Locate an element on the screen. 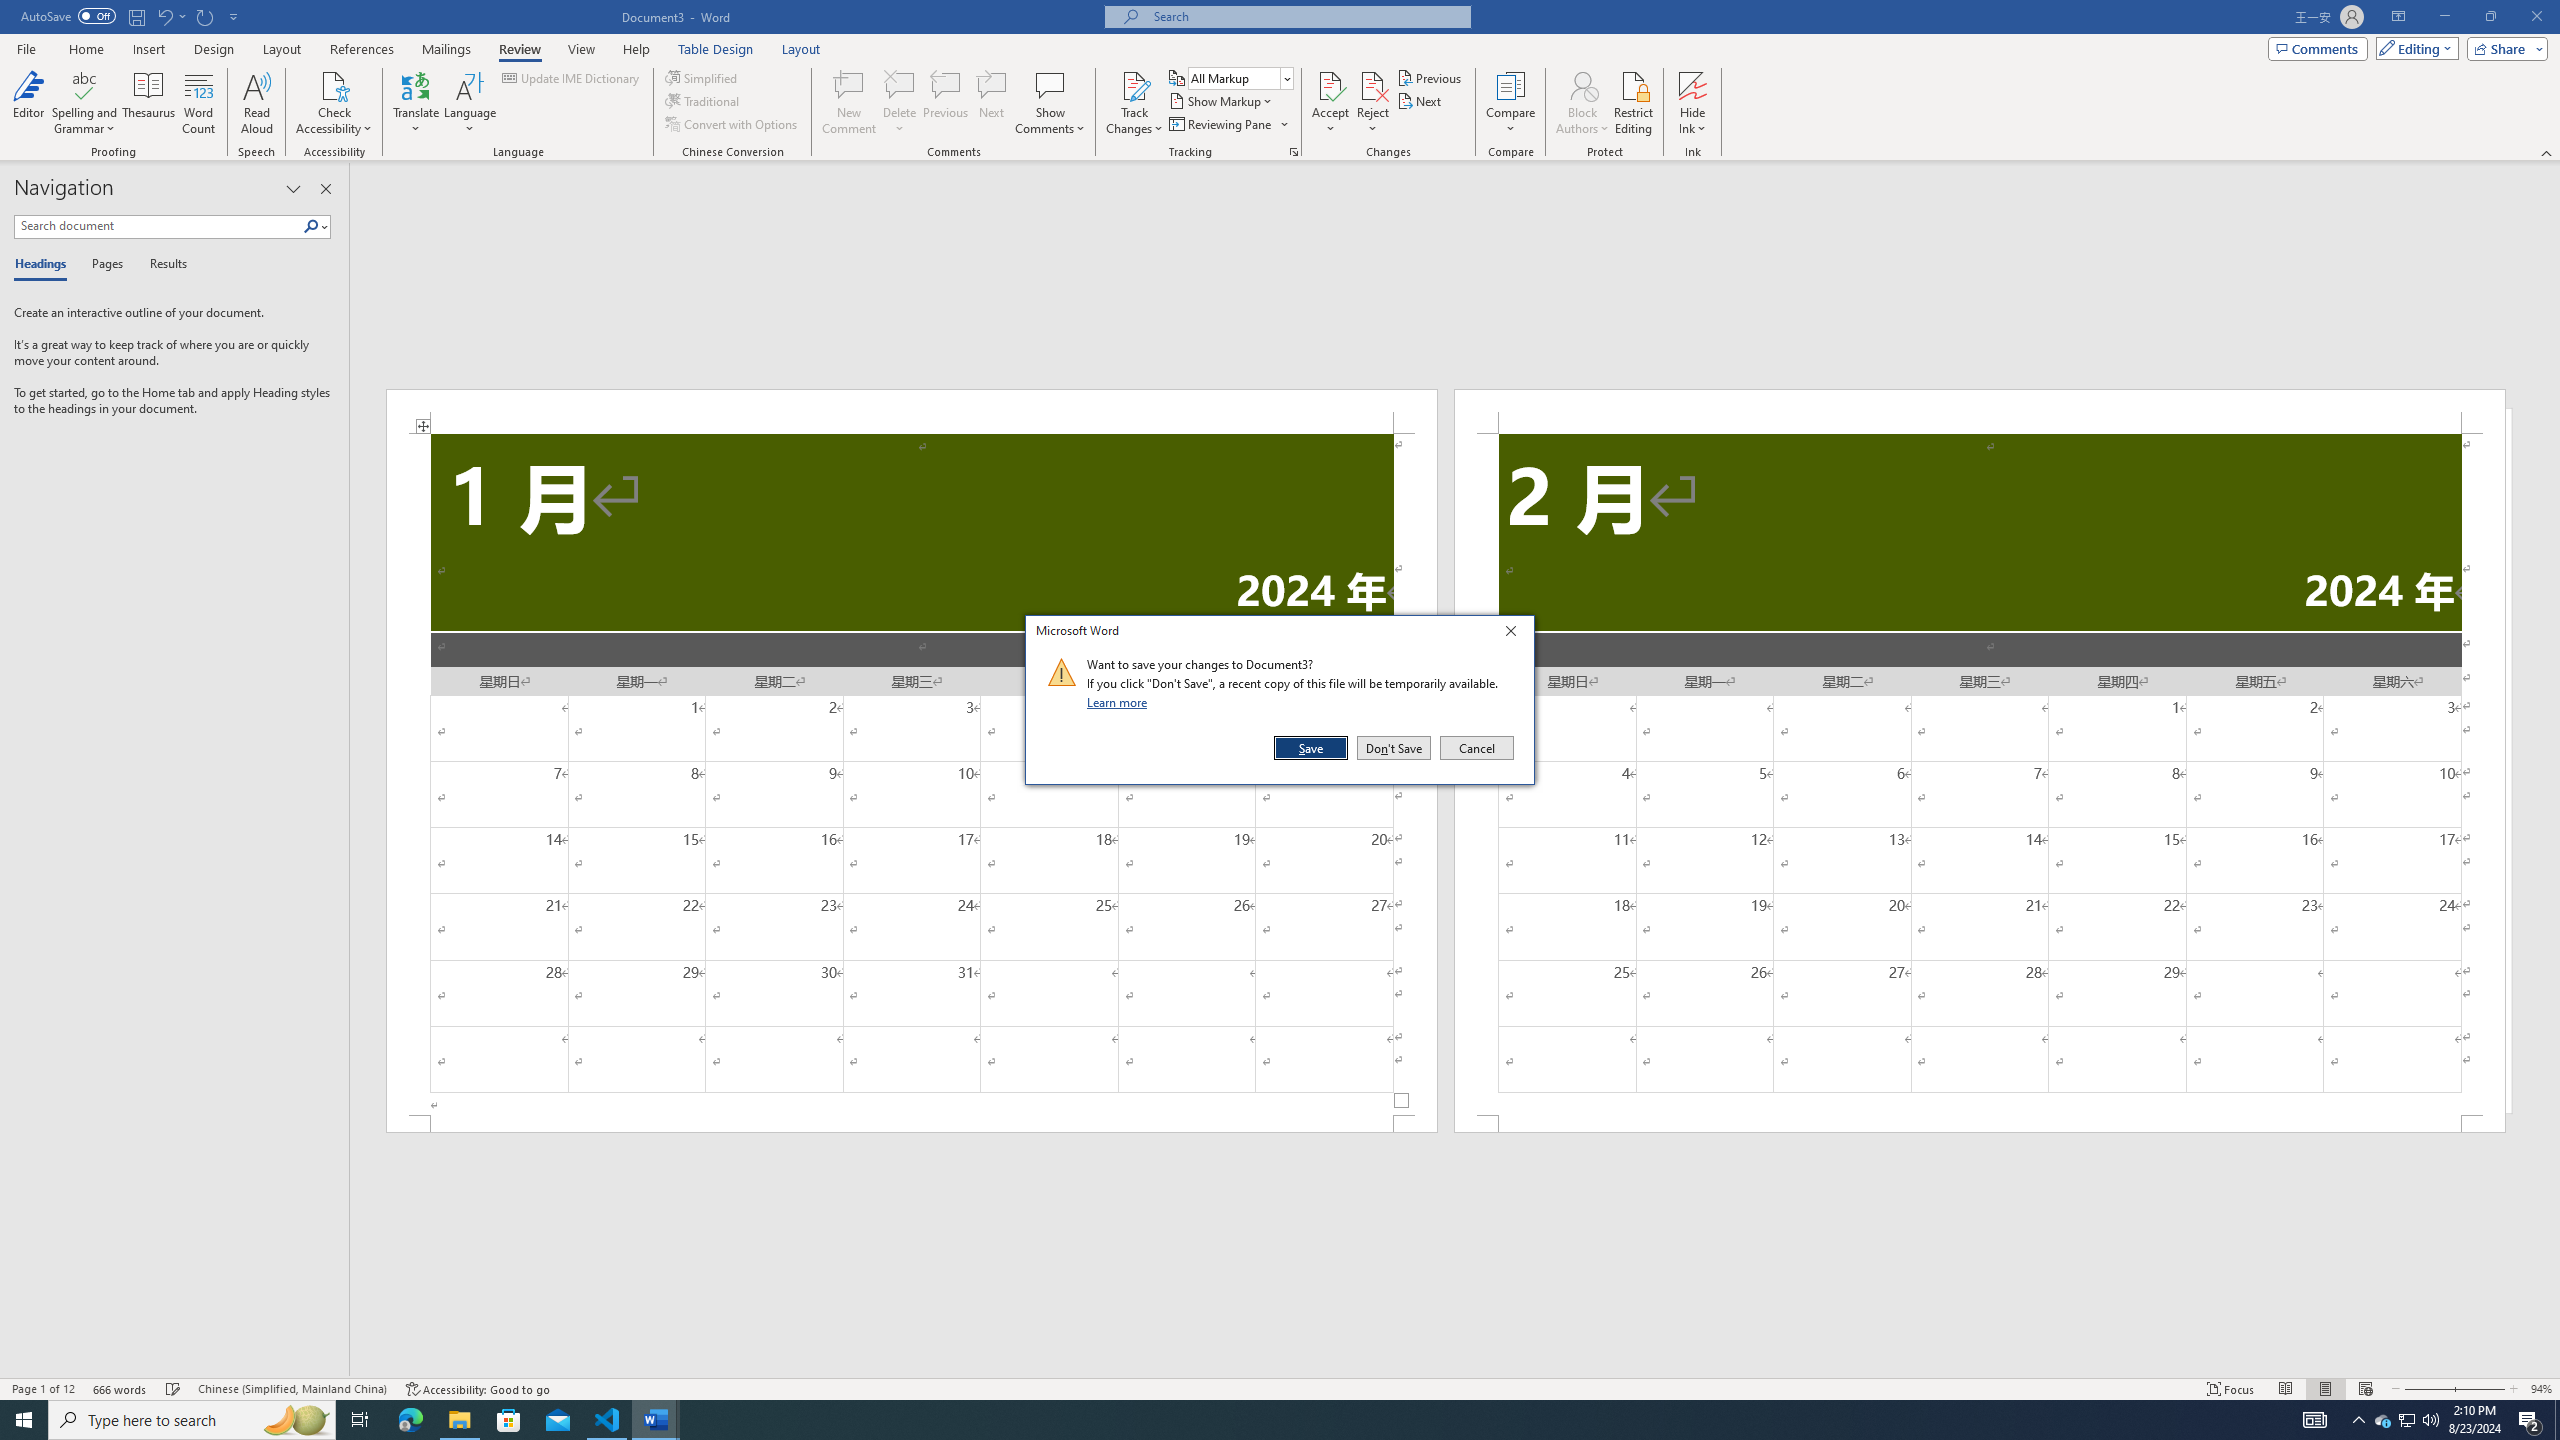 The height and width of the screenshot is (1440, 2560). Convert with Options... is located at coordinates (733, 124).